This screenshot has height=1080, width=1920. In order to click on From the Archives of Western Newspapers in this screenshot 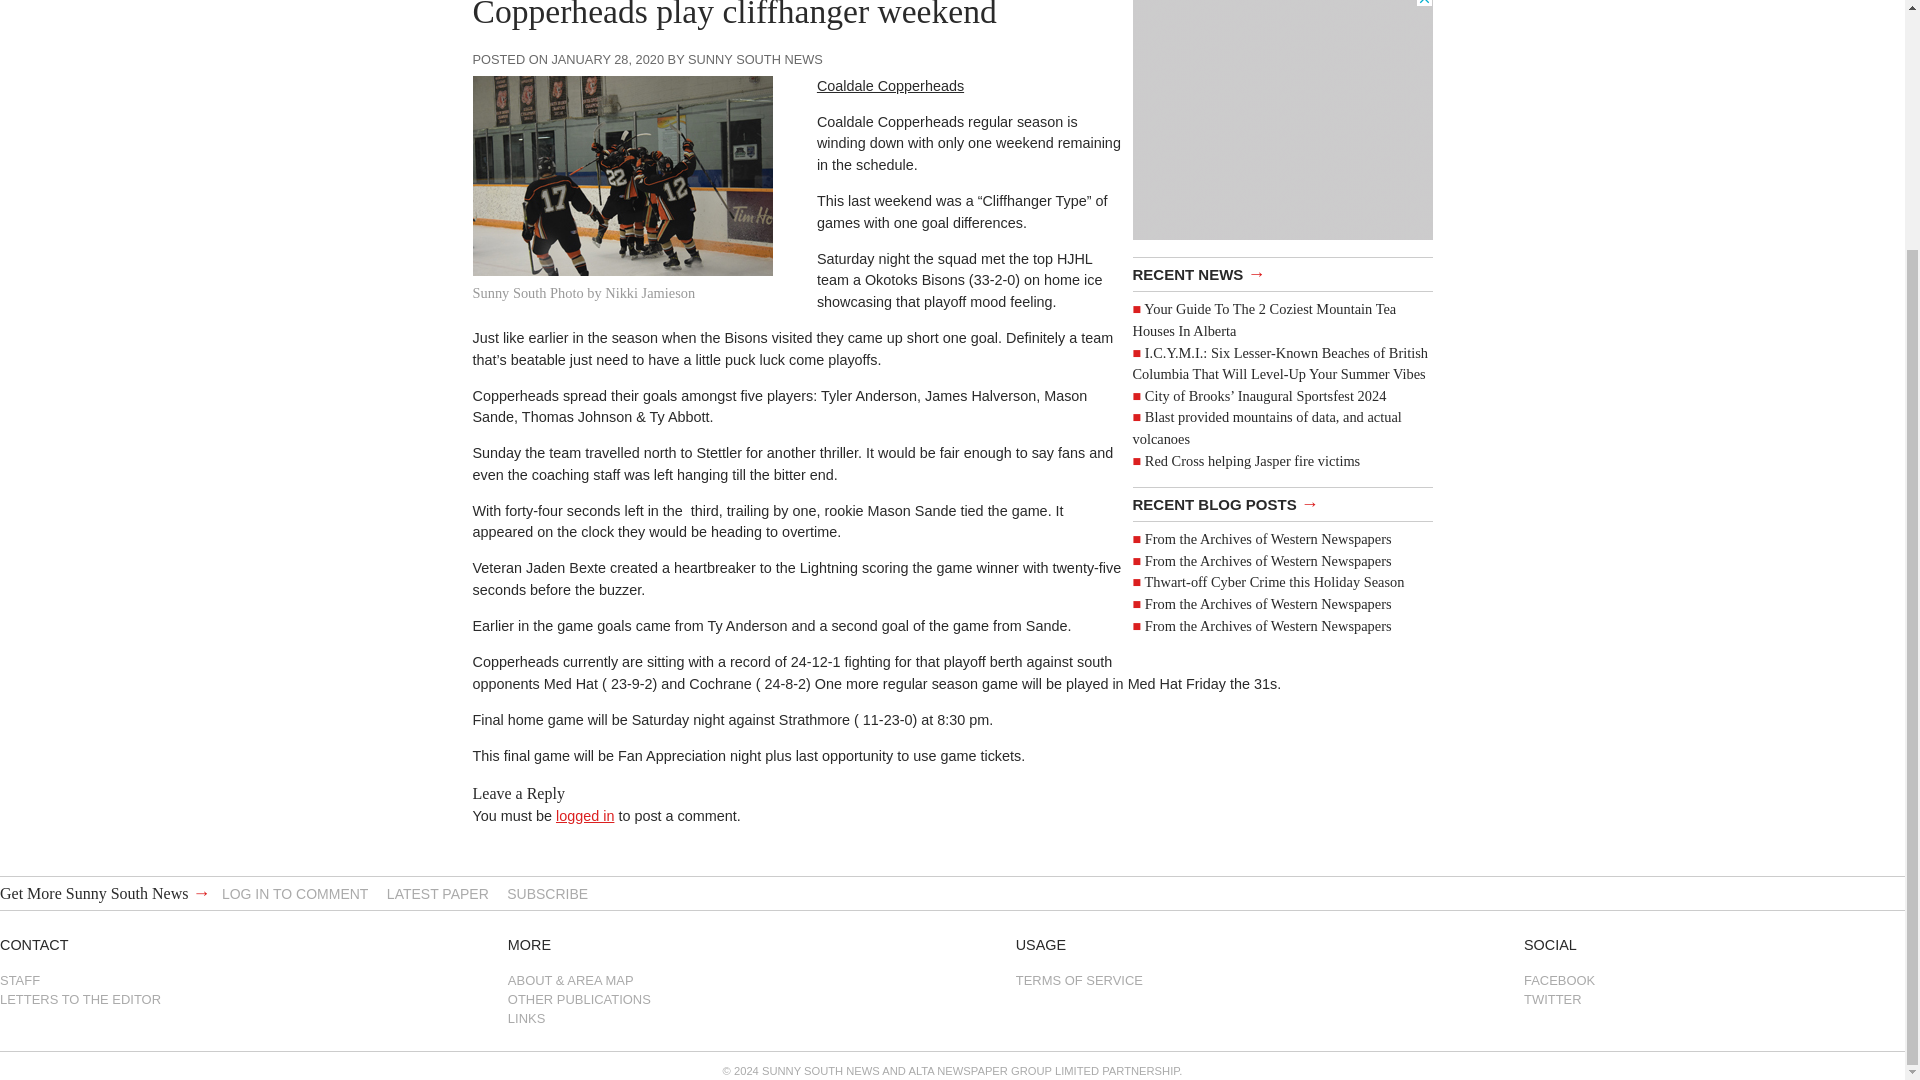, I will do `click(1268, 604)`.